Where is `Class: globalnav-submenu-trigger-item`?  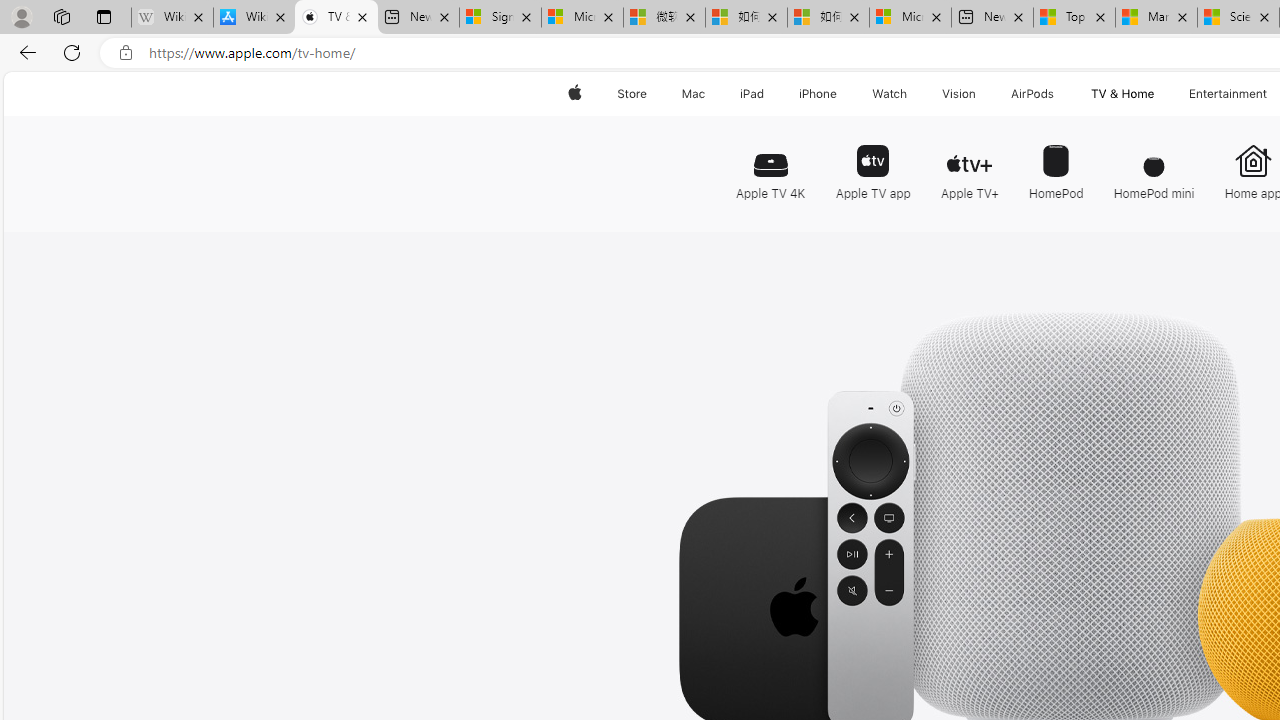 Class: globalnav-submenu-trigger-item is located at coordinates (1158, 94).